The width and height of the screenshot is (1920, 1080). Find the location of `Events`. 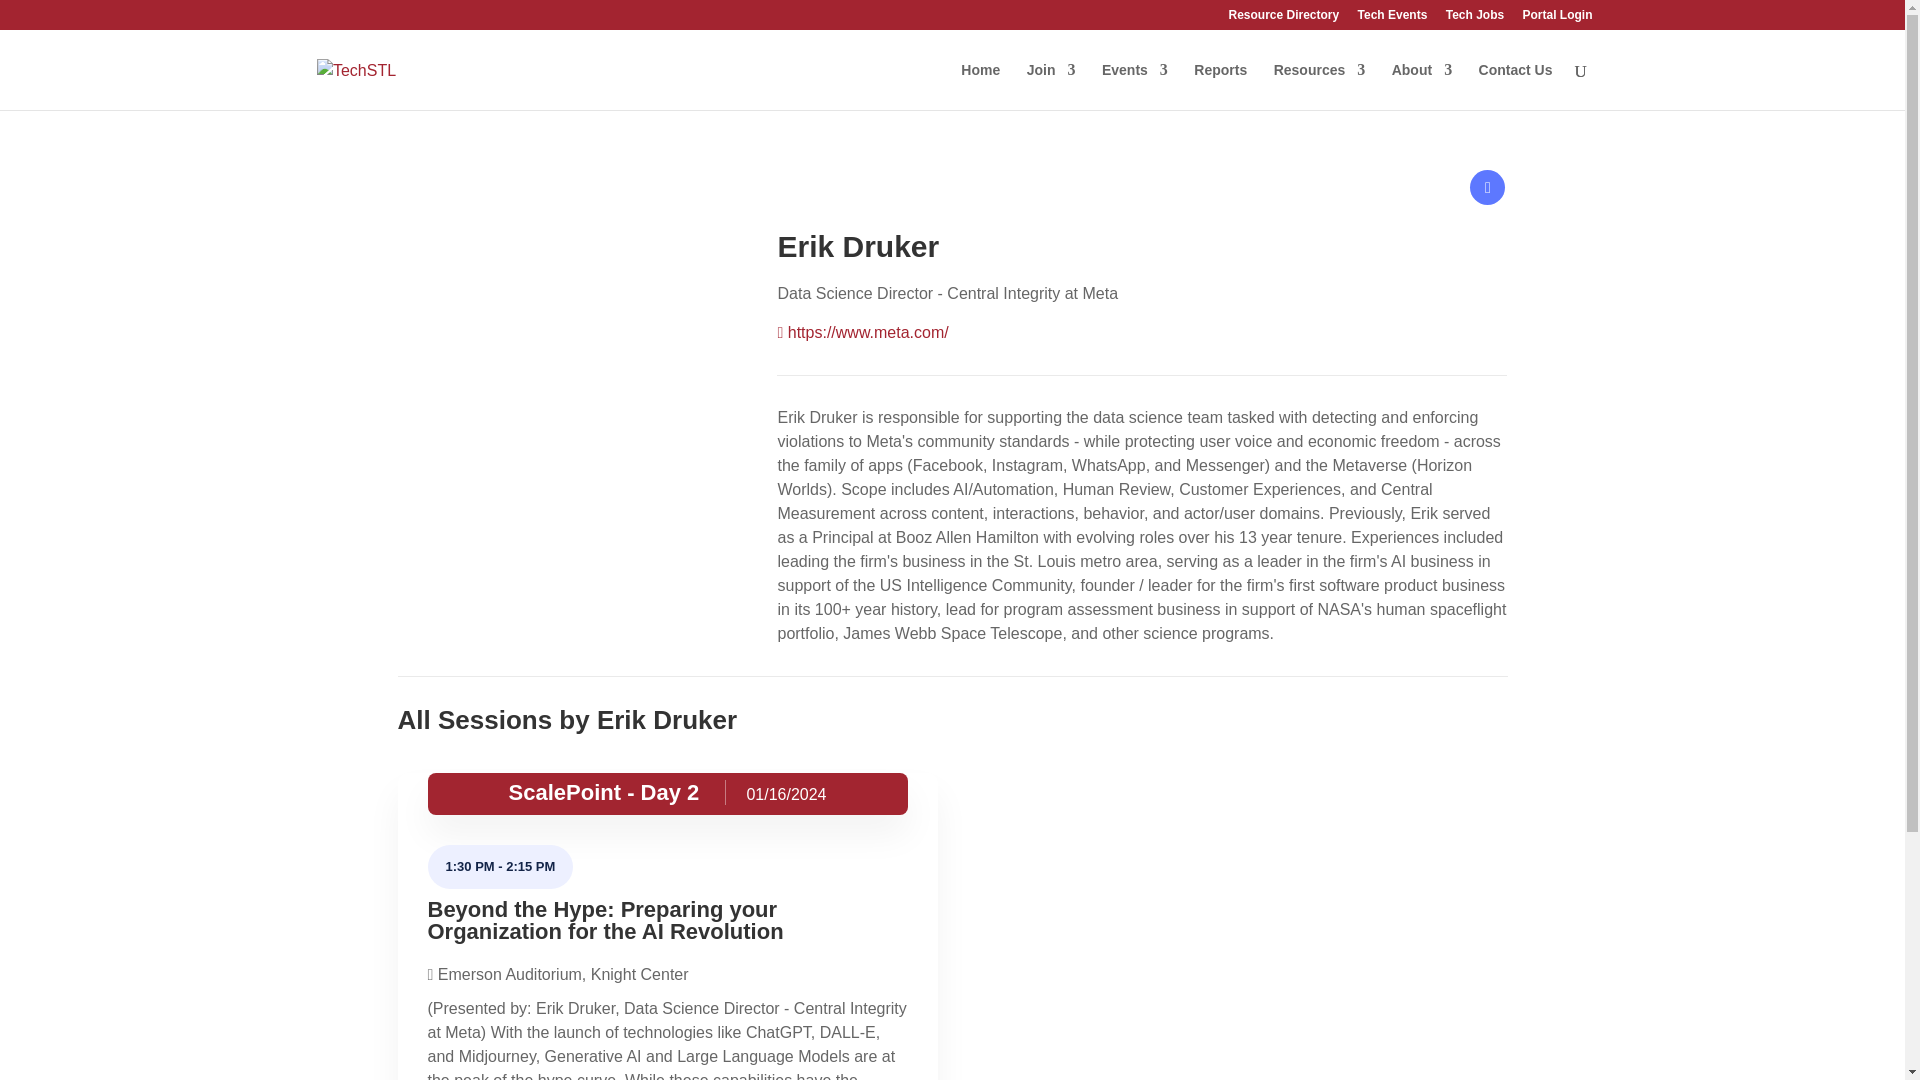

Events is located at coordinates (1134, 86).